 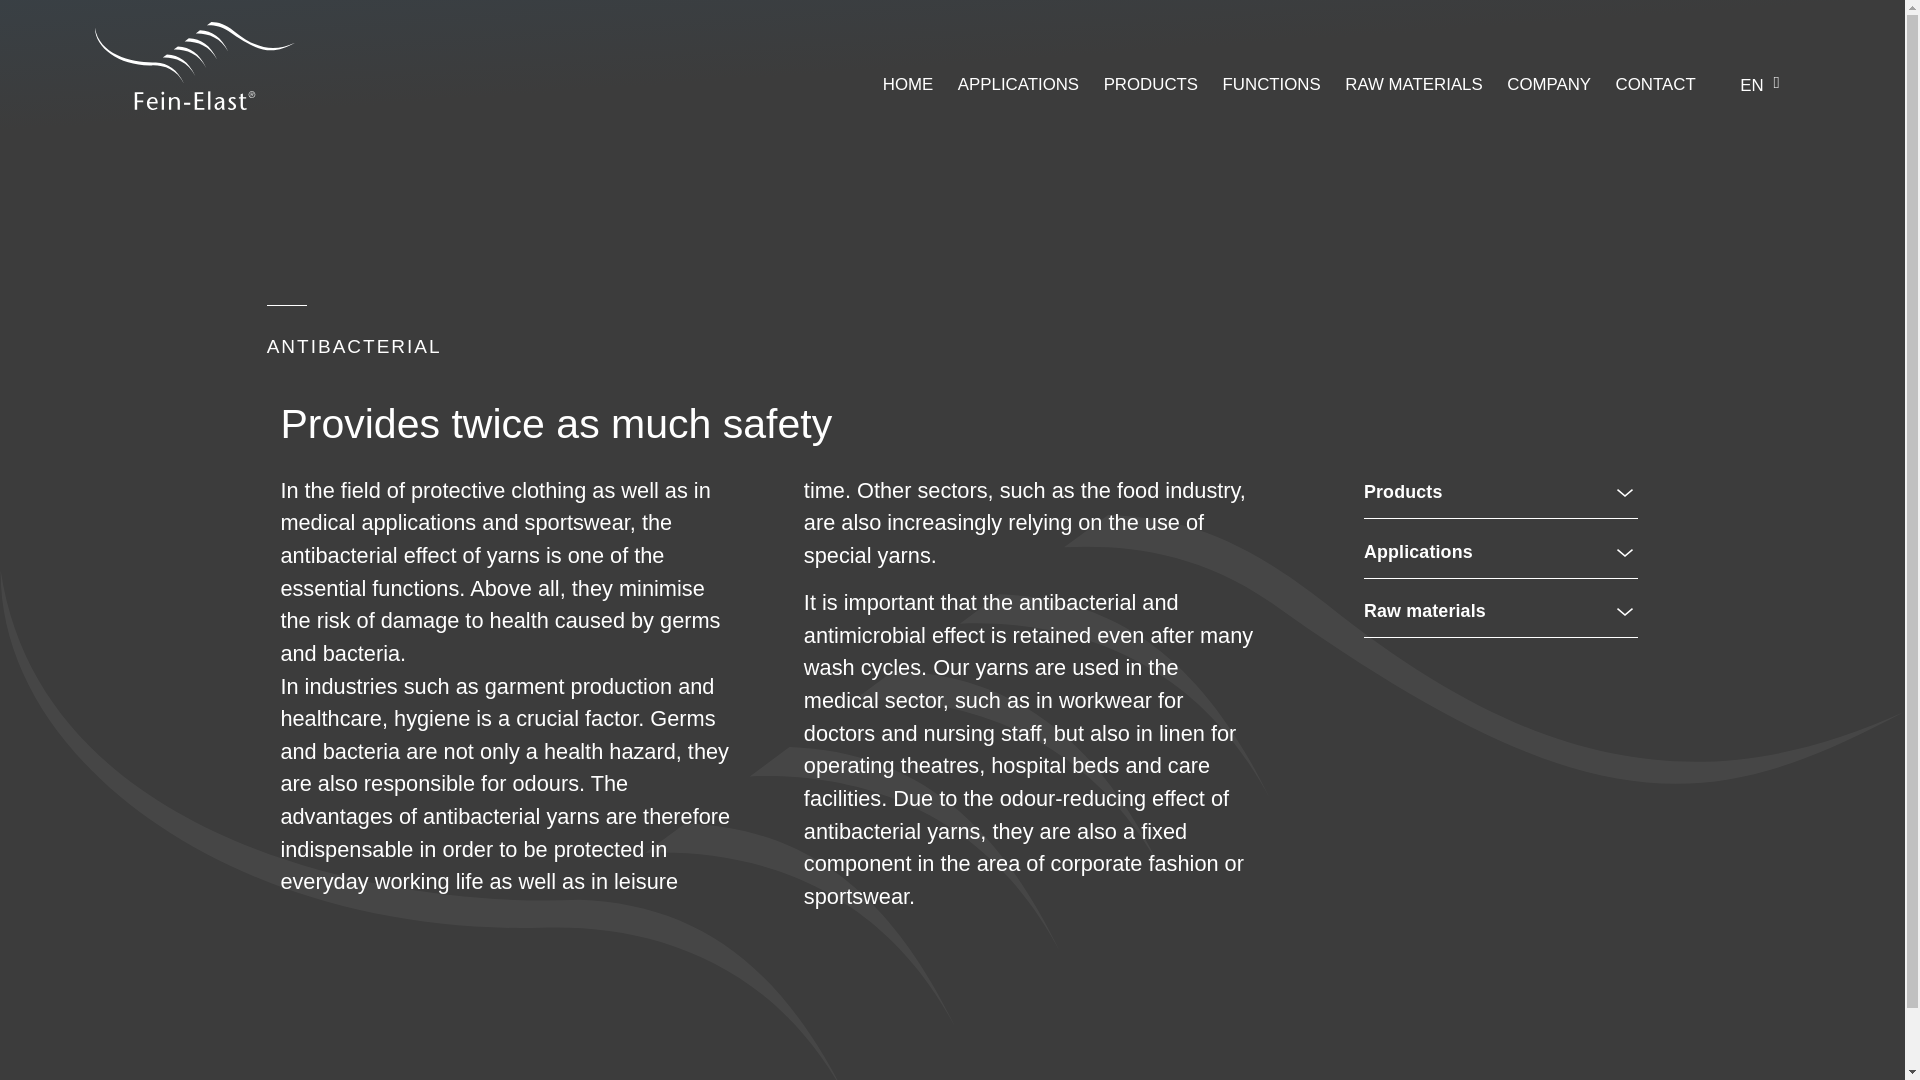 What do you see at coordinates (1402, 492) in the screenshot?
I see `Products` at bounding box center [1402, 492].